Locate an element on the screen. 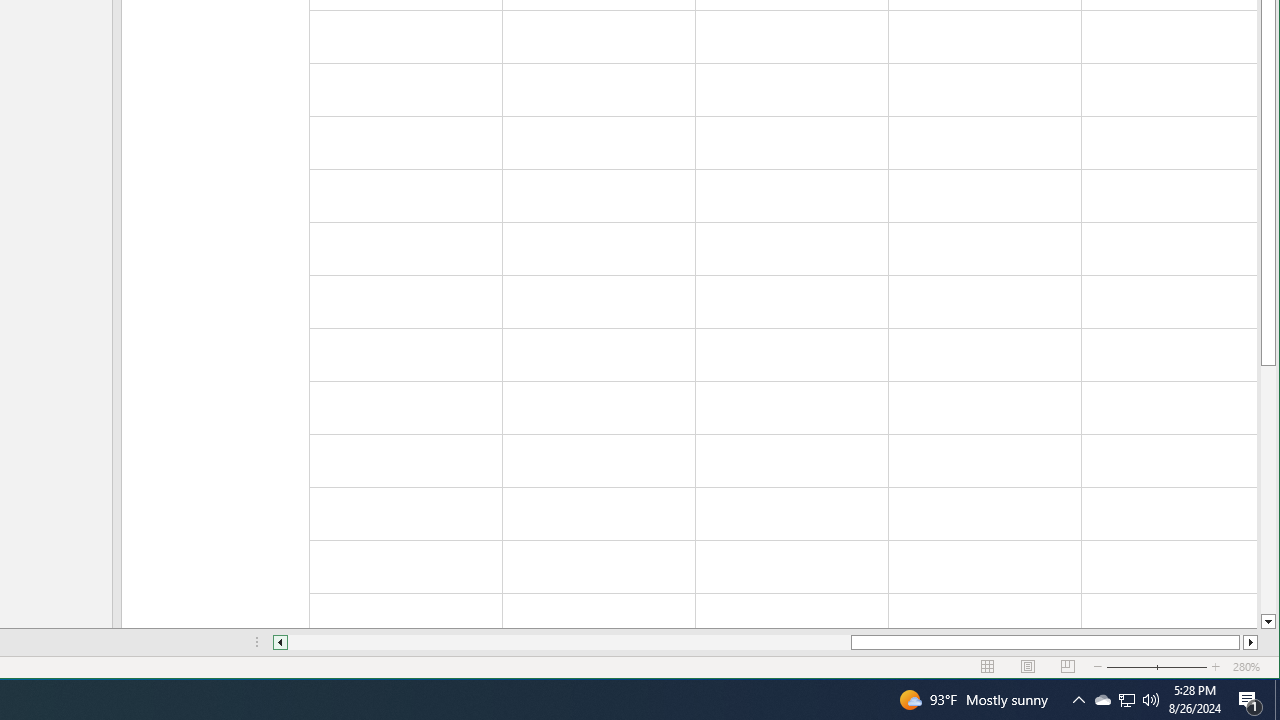 The width and height of the screenshot is (1280, 720). Q2790: 100% is located at coordinates (1102, 700).